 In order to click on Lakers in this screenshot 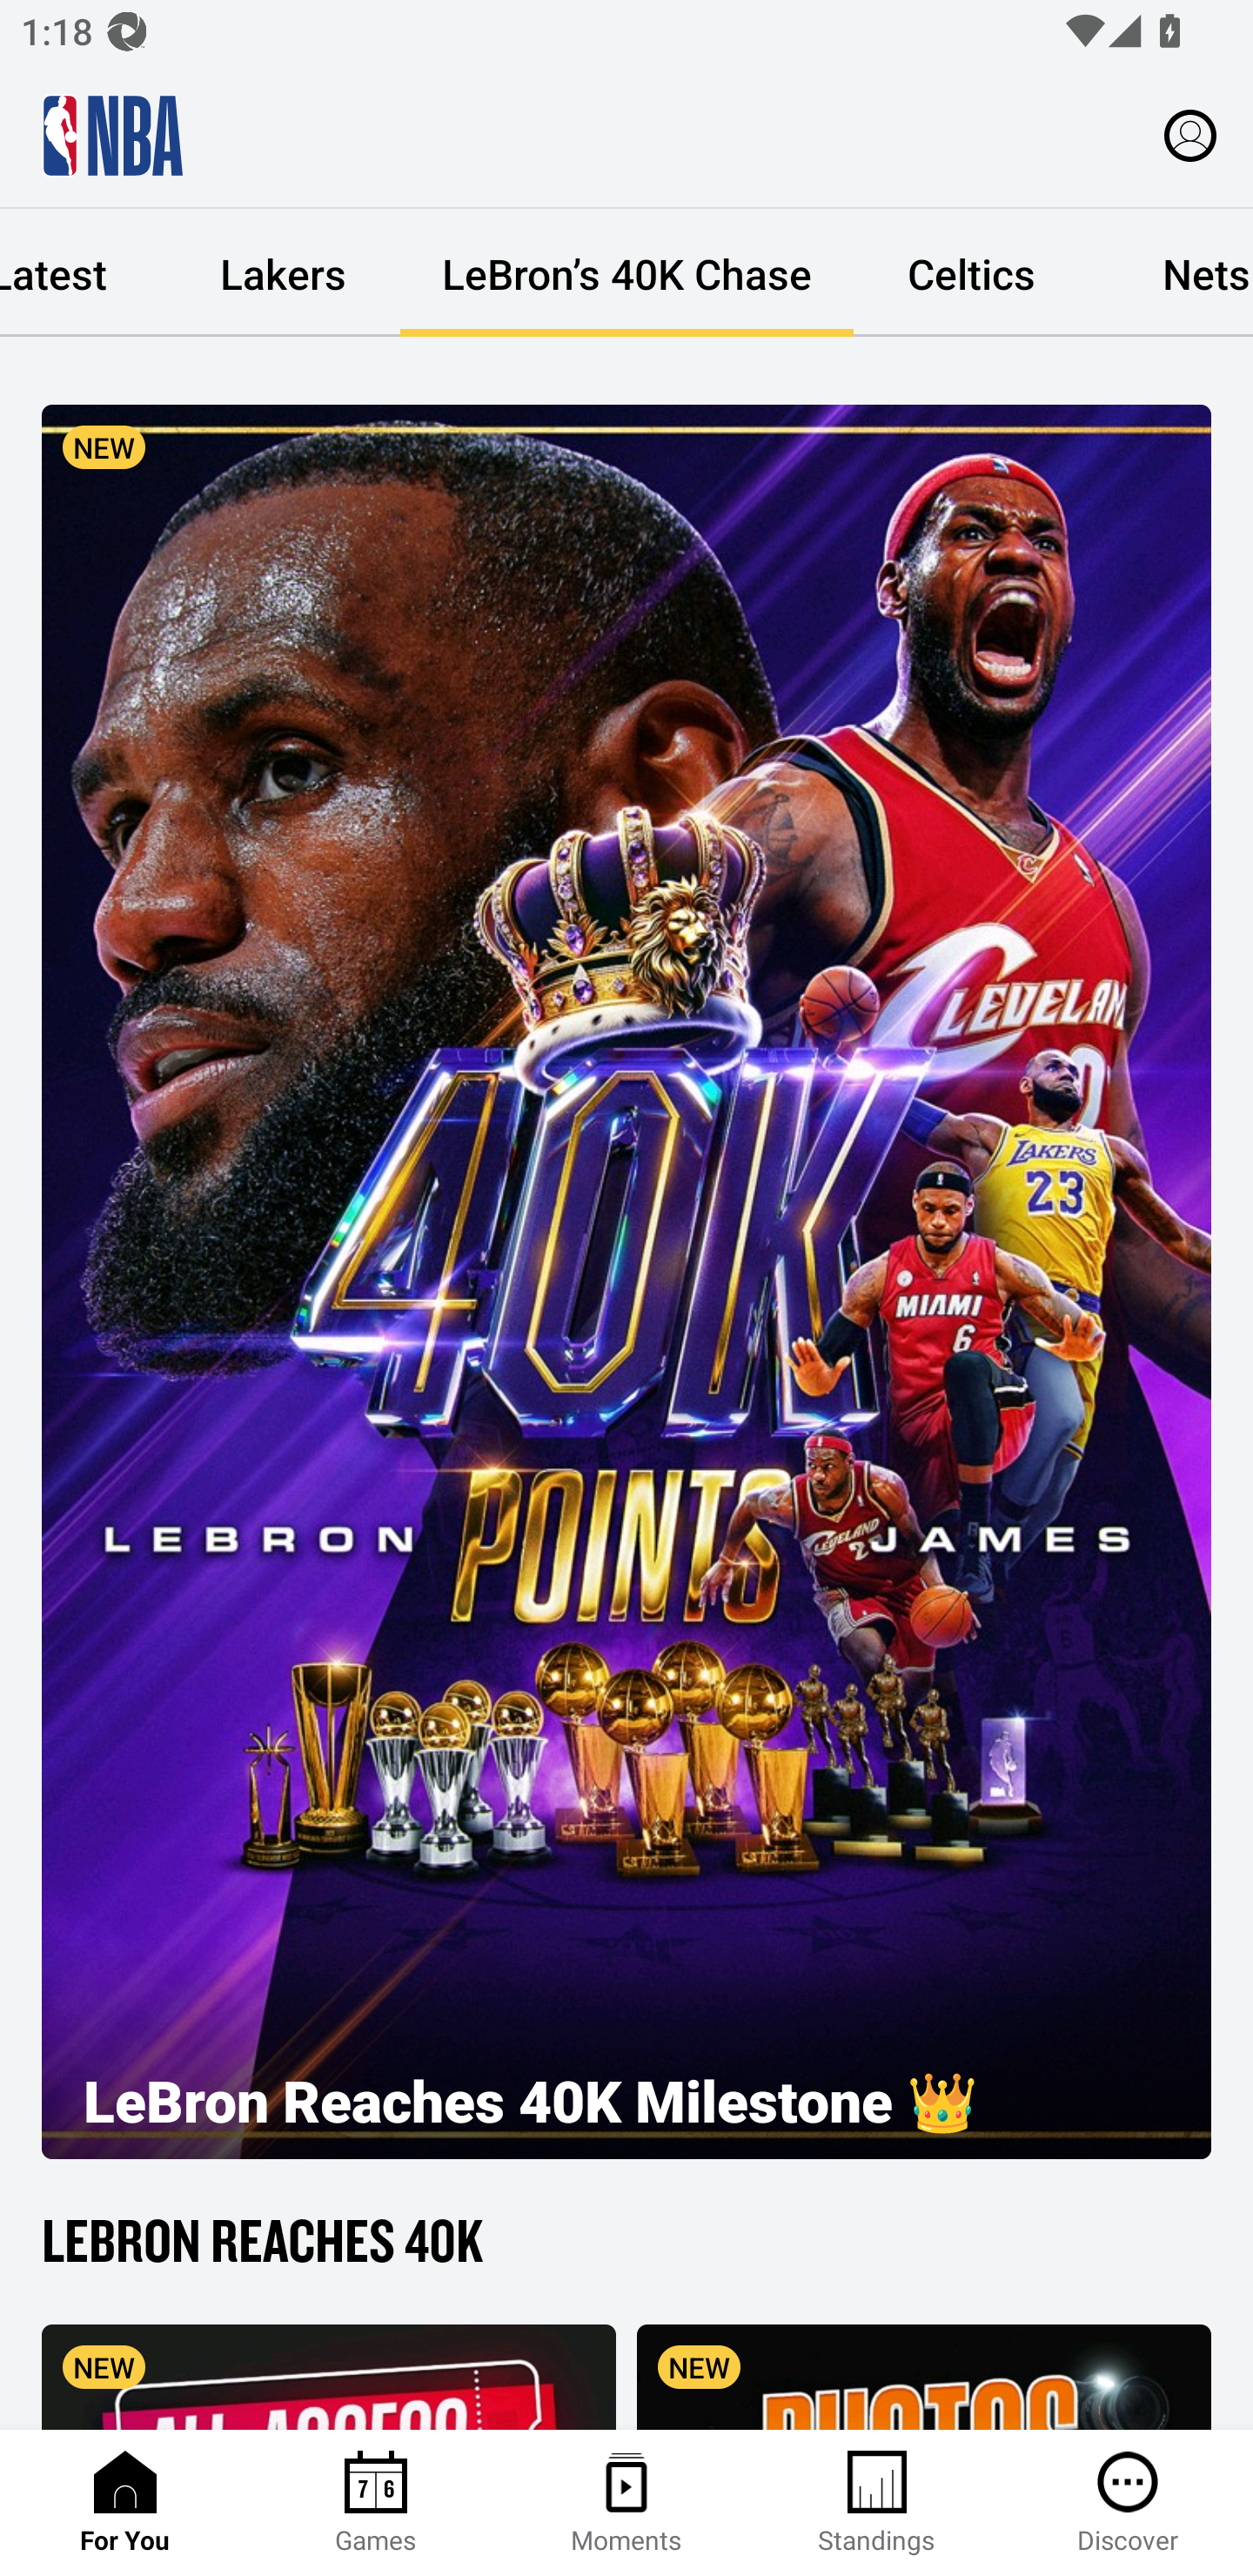, I will do `click(282, 273)`.